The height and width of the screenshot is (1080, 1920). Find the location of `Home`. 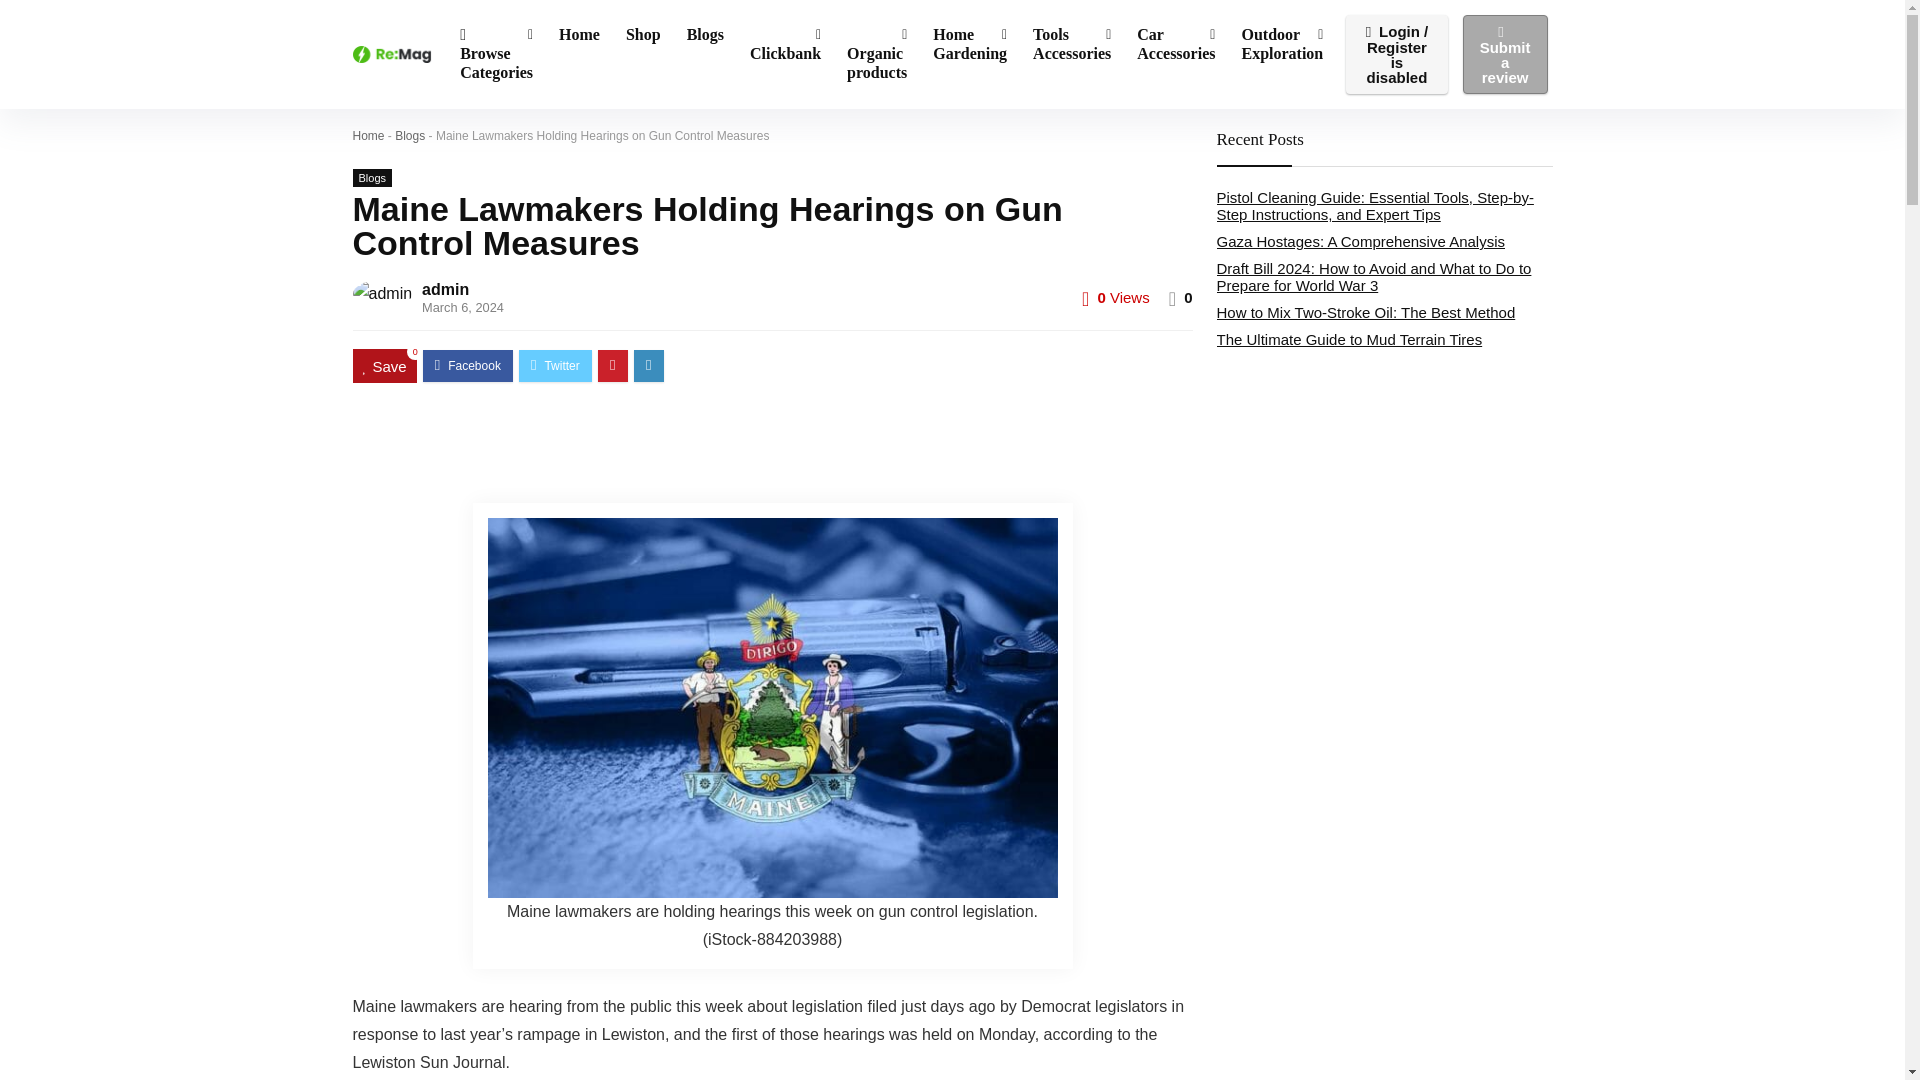

Home is located at coordinates (578, 35).